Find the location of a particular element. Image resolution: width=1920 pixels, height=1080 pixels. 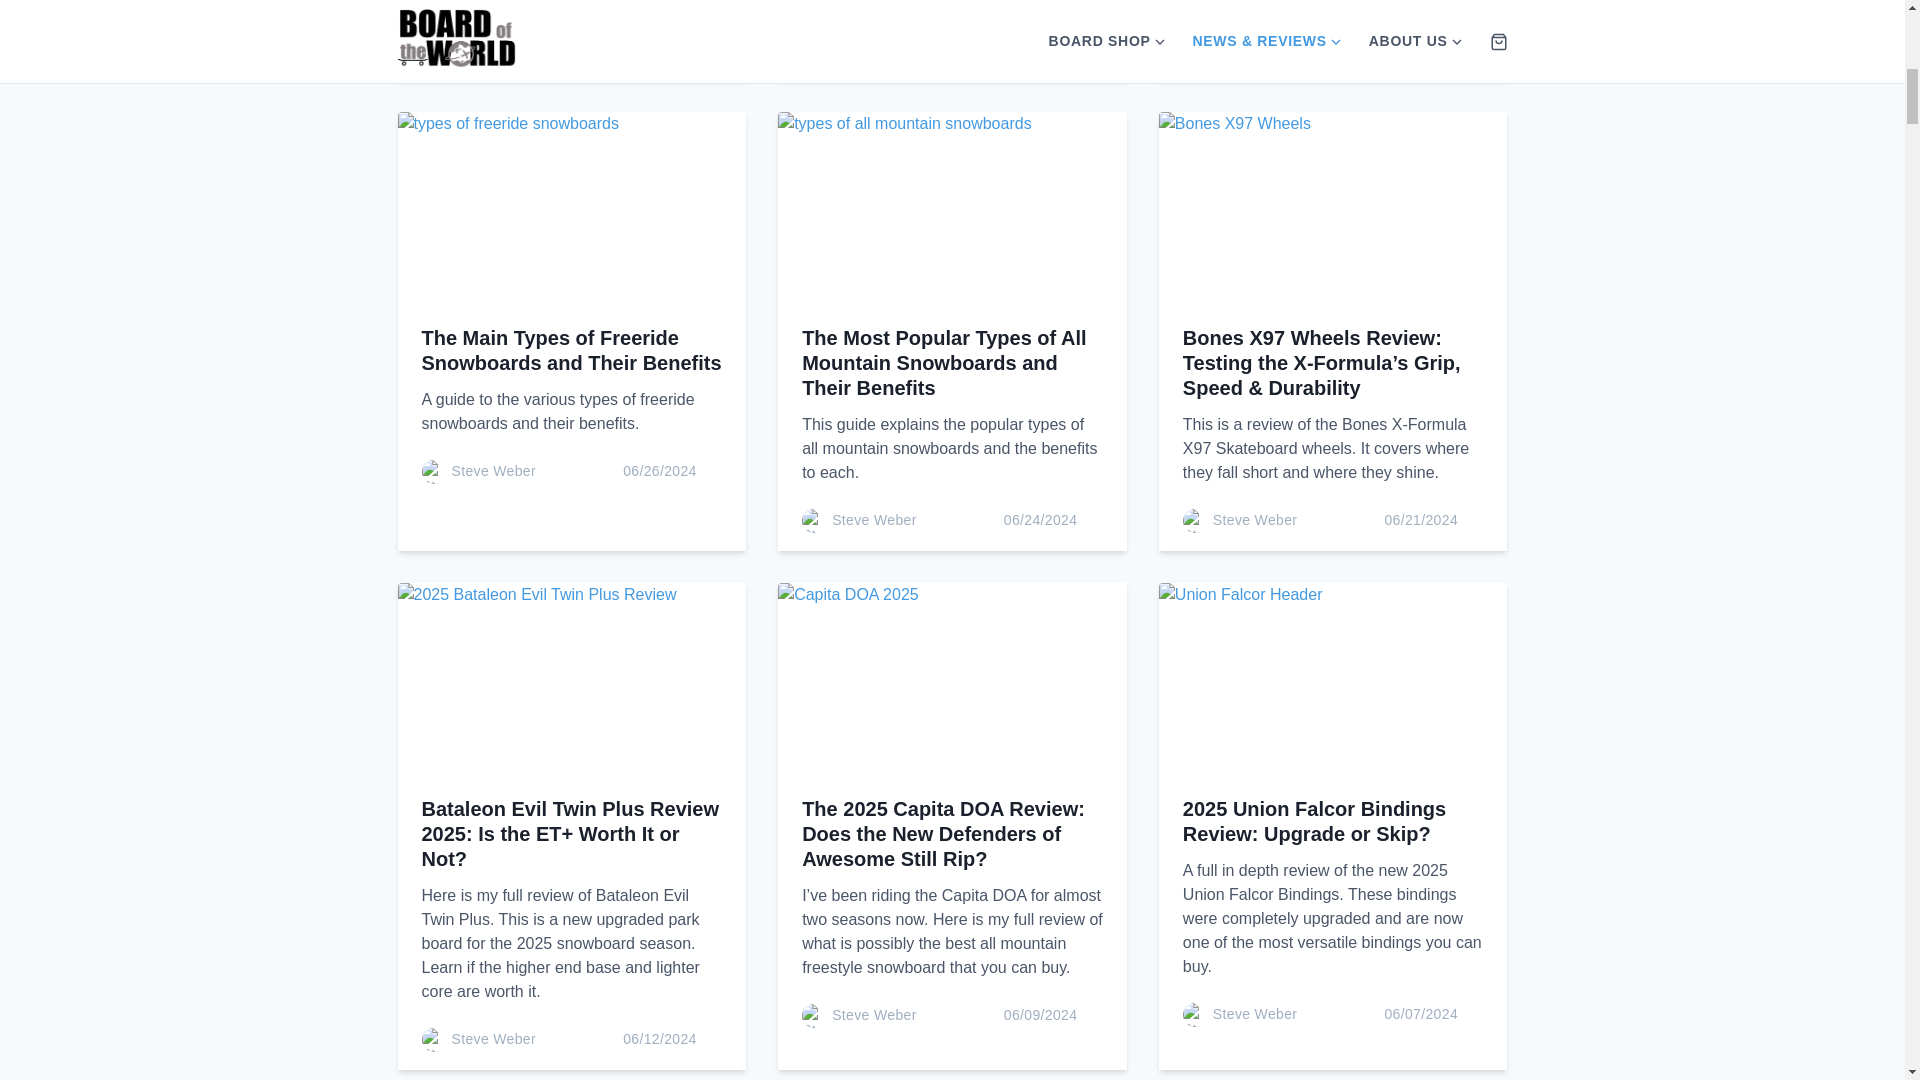

The Main Types of Freeride Snowboards and Their Benefits 9 is located at coordinates (572, 210).